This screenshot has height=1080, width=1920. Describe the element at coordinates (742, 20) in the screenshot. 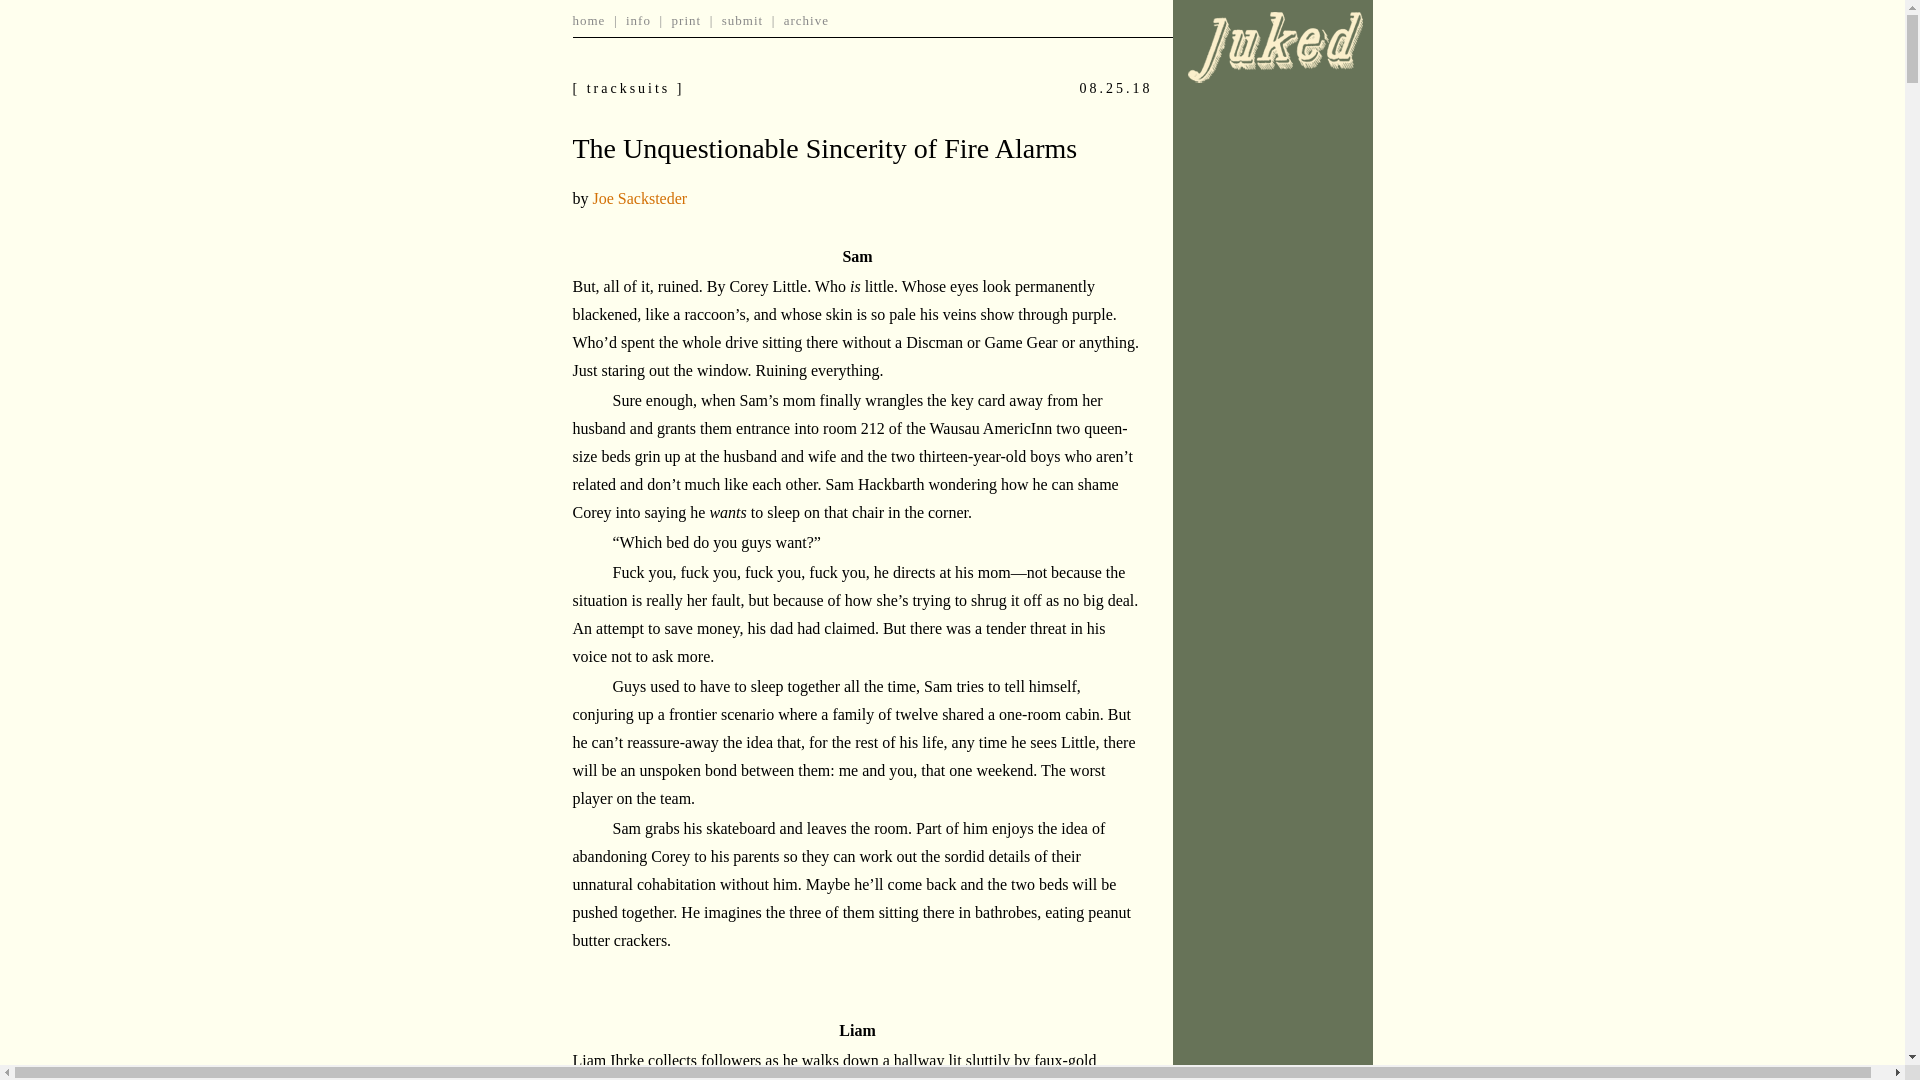

I see `submit` at that location.